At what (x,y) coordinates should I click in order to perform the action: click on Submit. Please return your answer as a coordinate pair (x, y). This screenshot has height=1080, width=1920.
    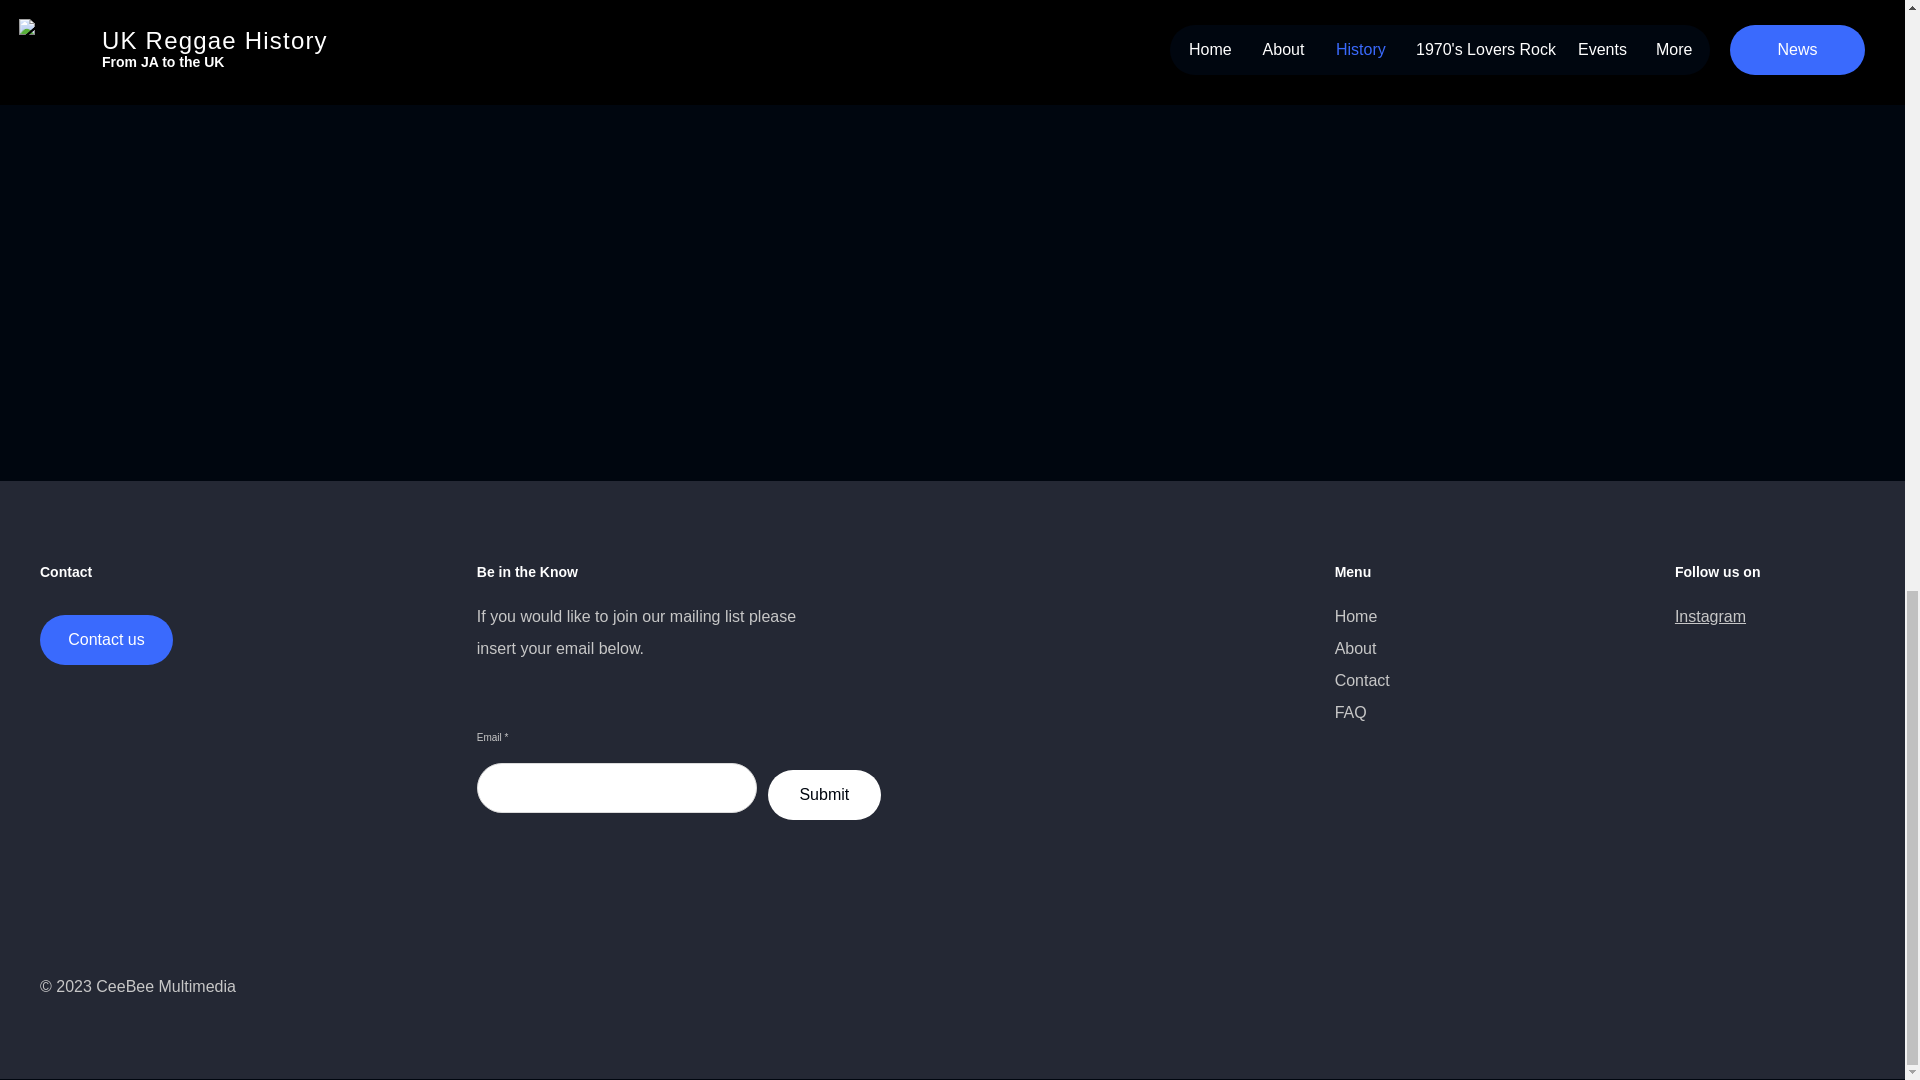
    Looking at the image, I should click on (824, 794).